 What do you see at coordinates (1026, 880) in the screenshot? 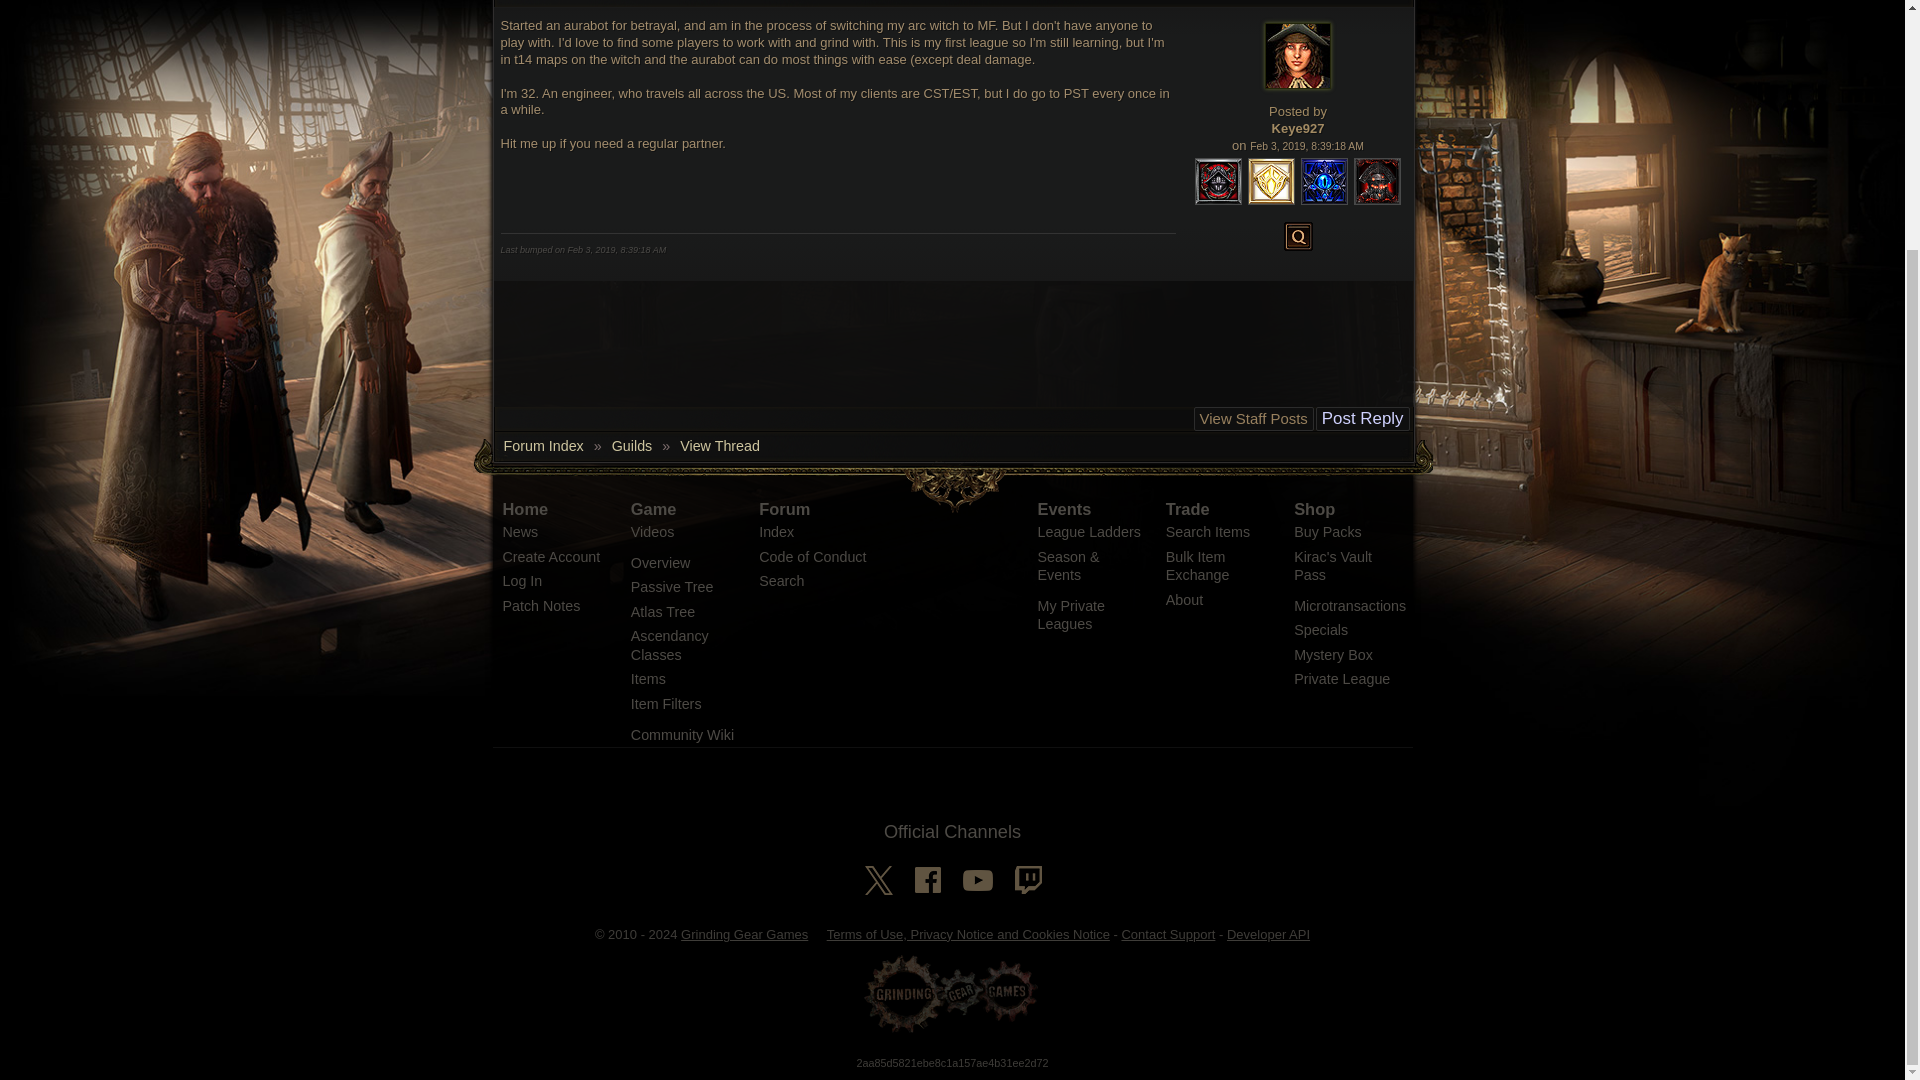
I see `Twitch` at bounding box center [1026, 880].